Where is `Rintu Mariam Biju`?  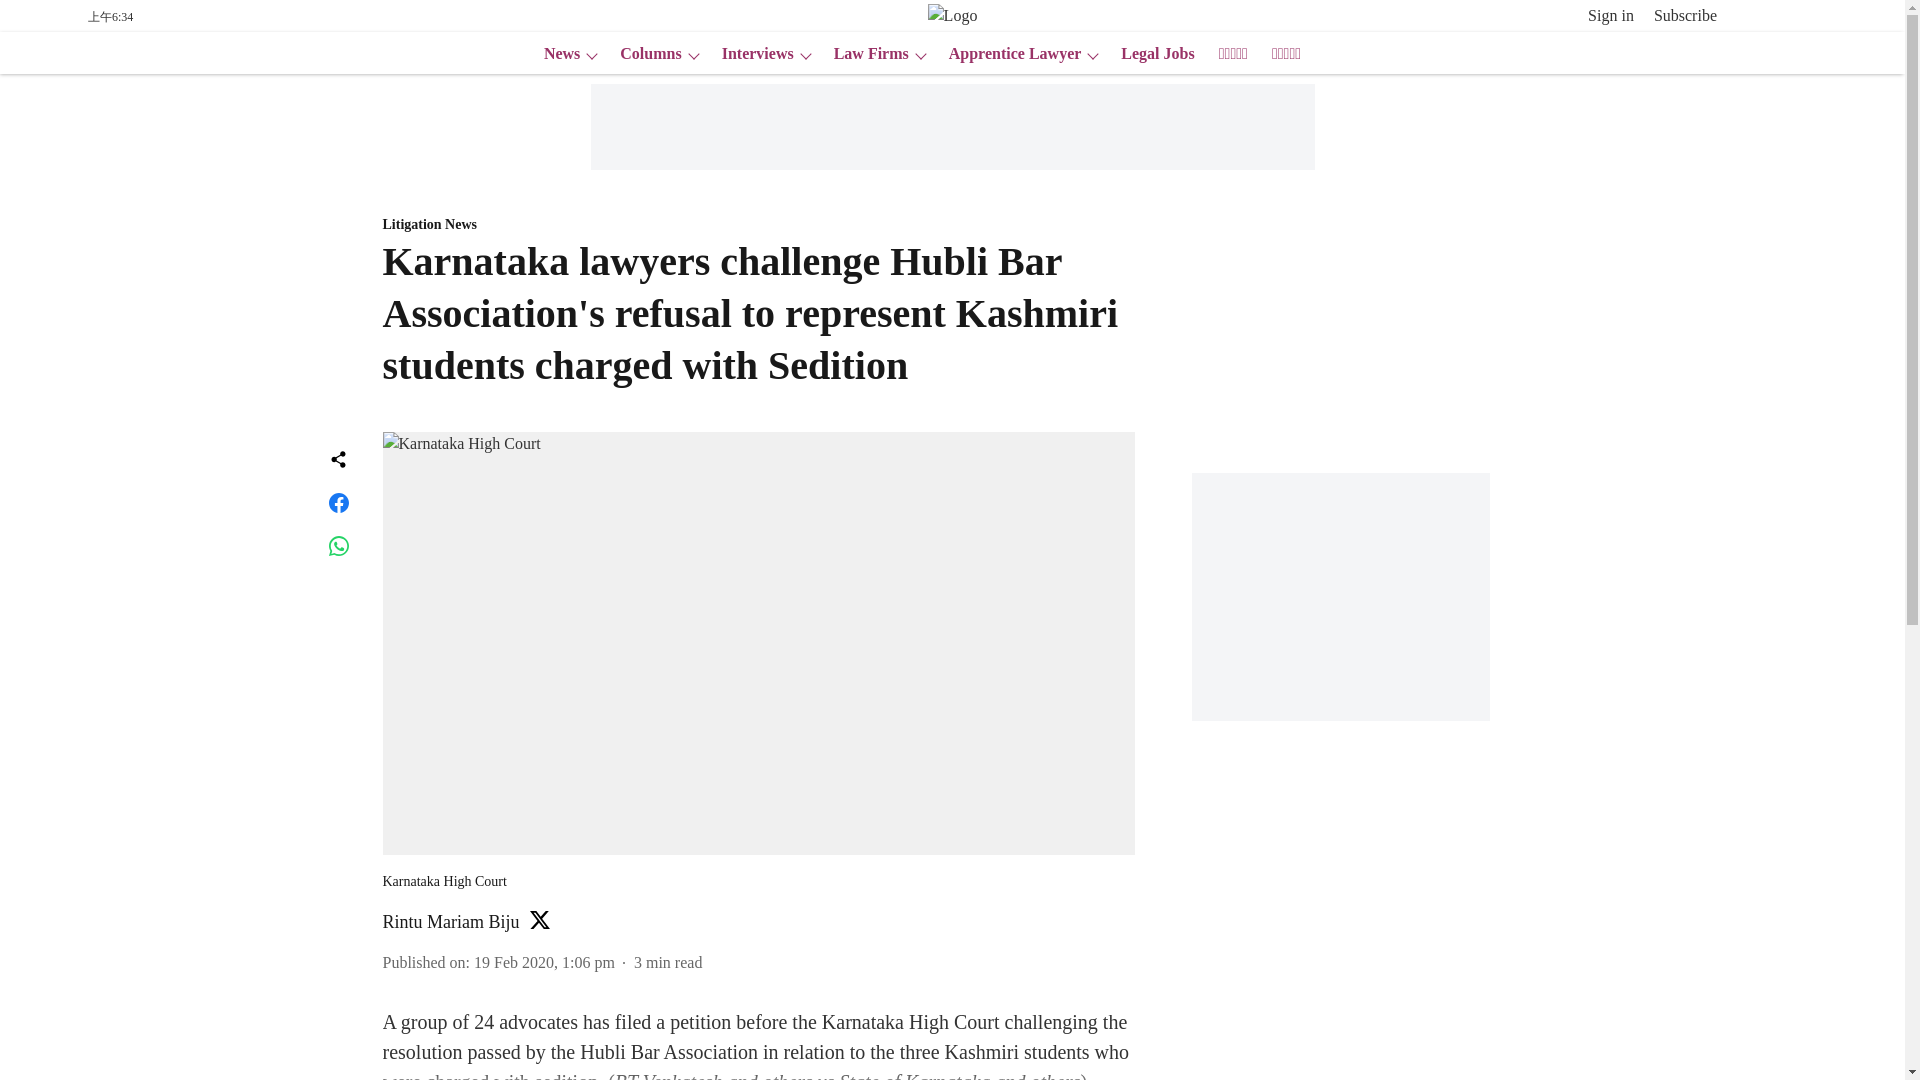
Rintu Mariam Biju is located at coordinates (450, 922).